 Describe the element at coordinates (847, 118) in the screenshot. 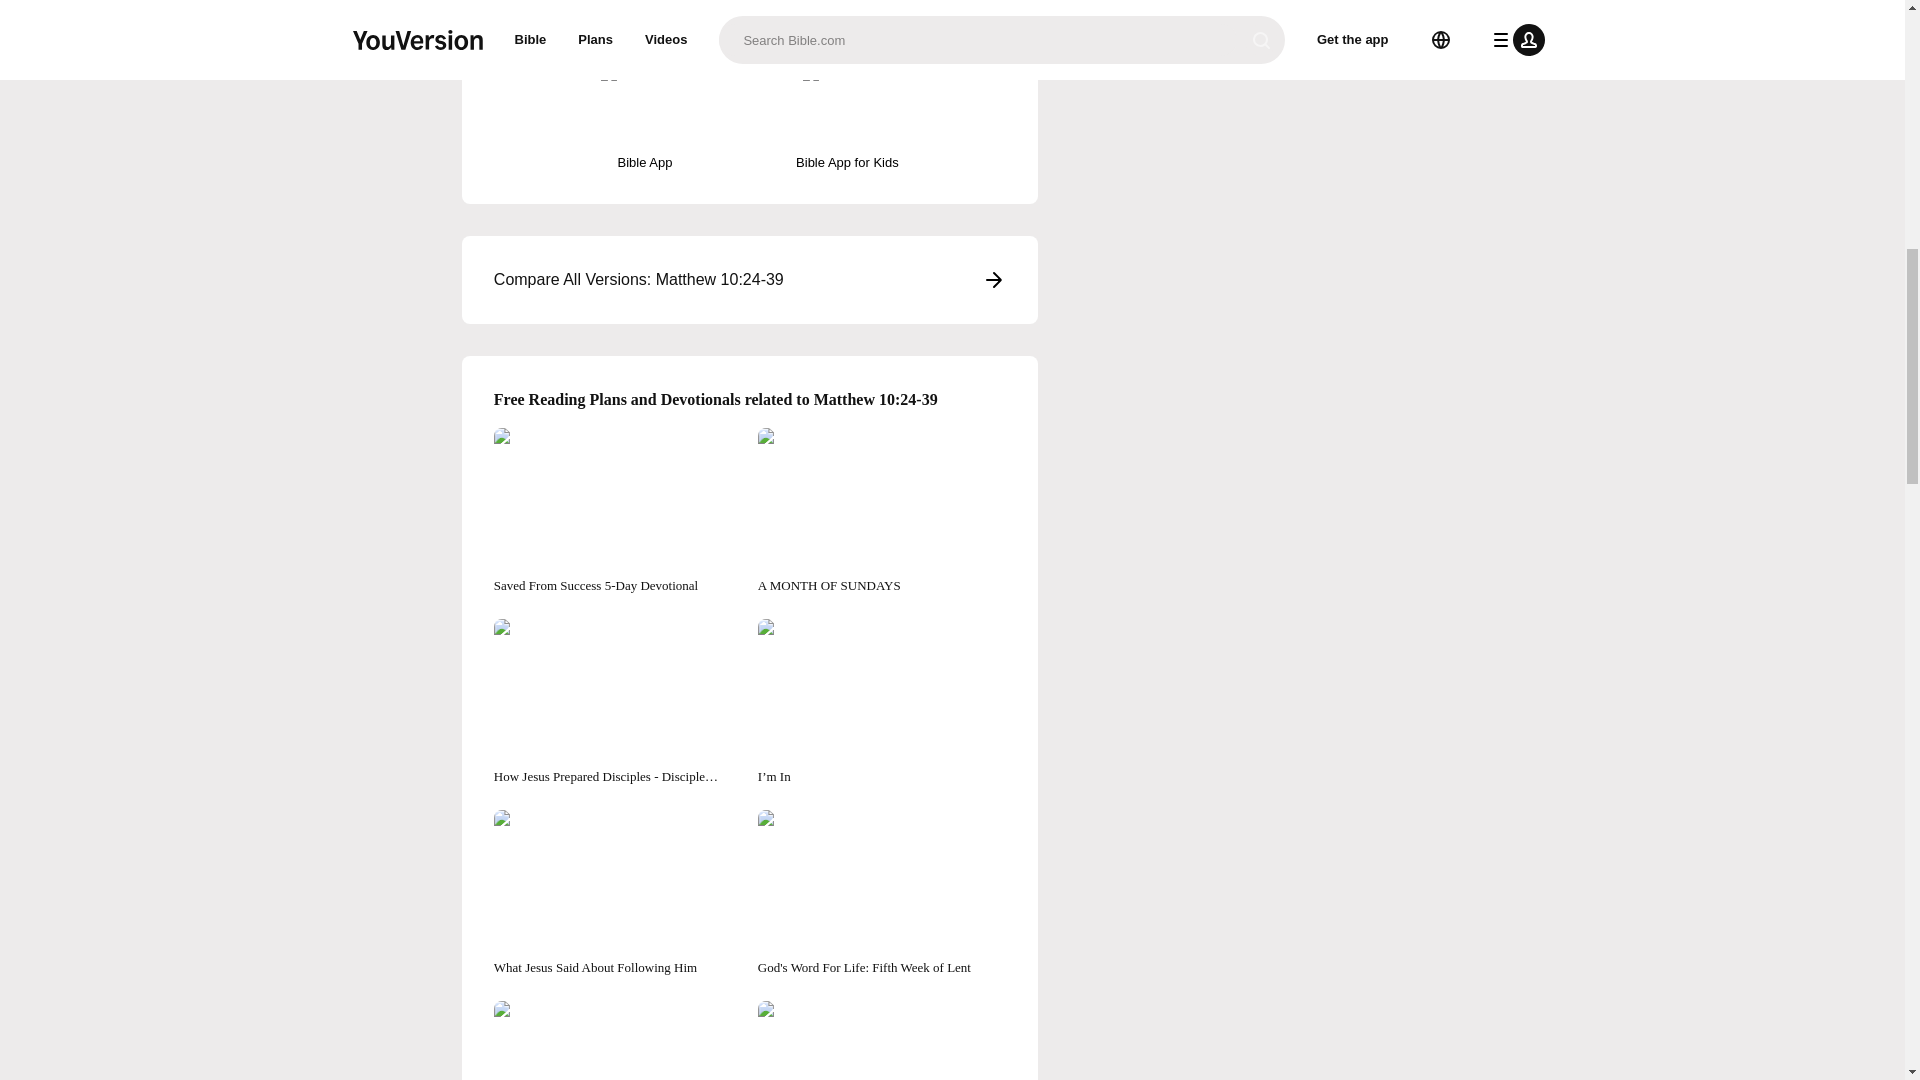

I see `Bible App for Kids` at that location.